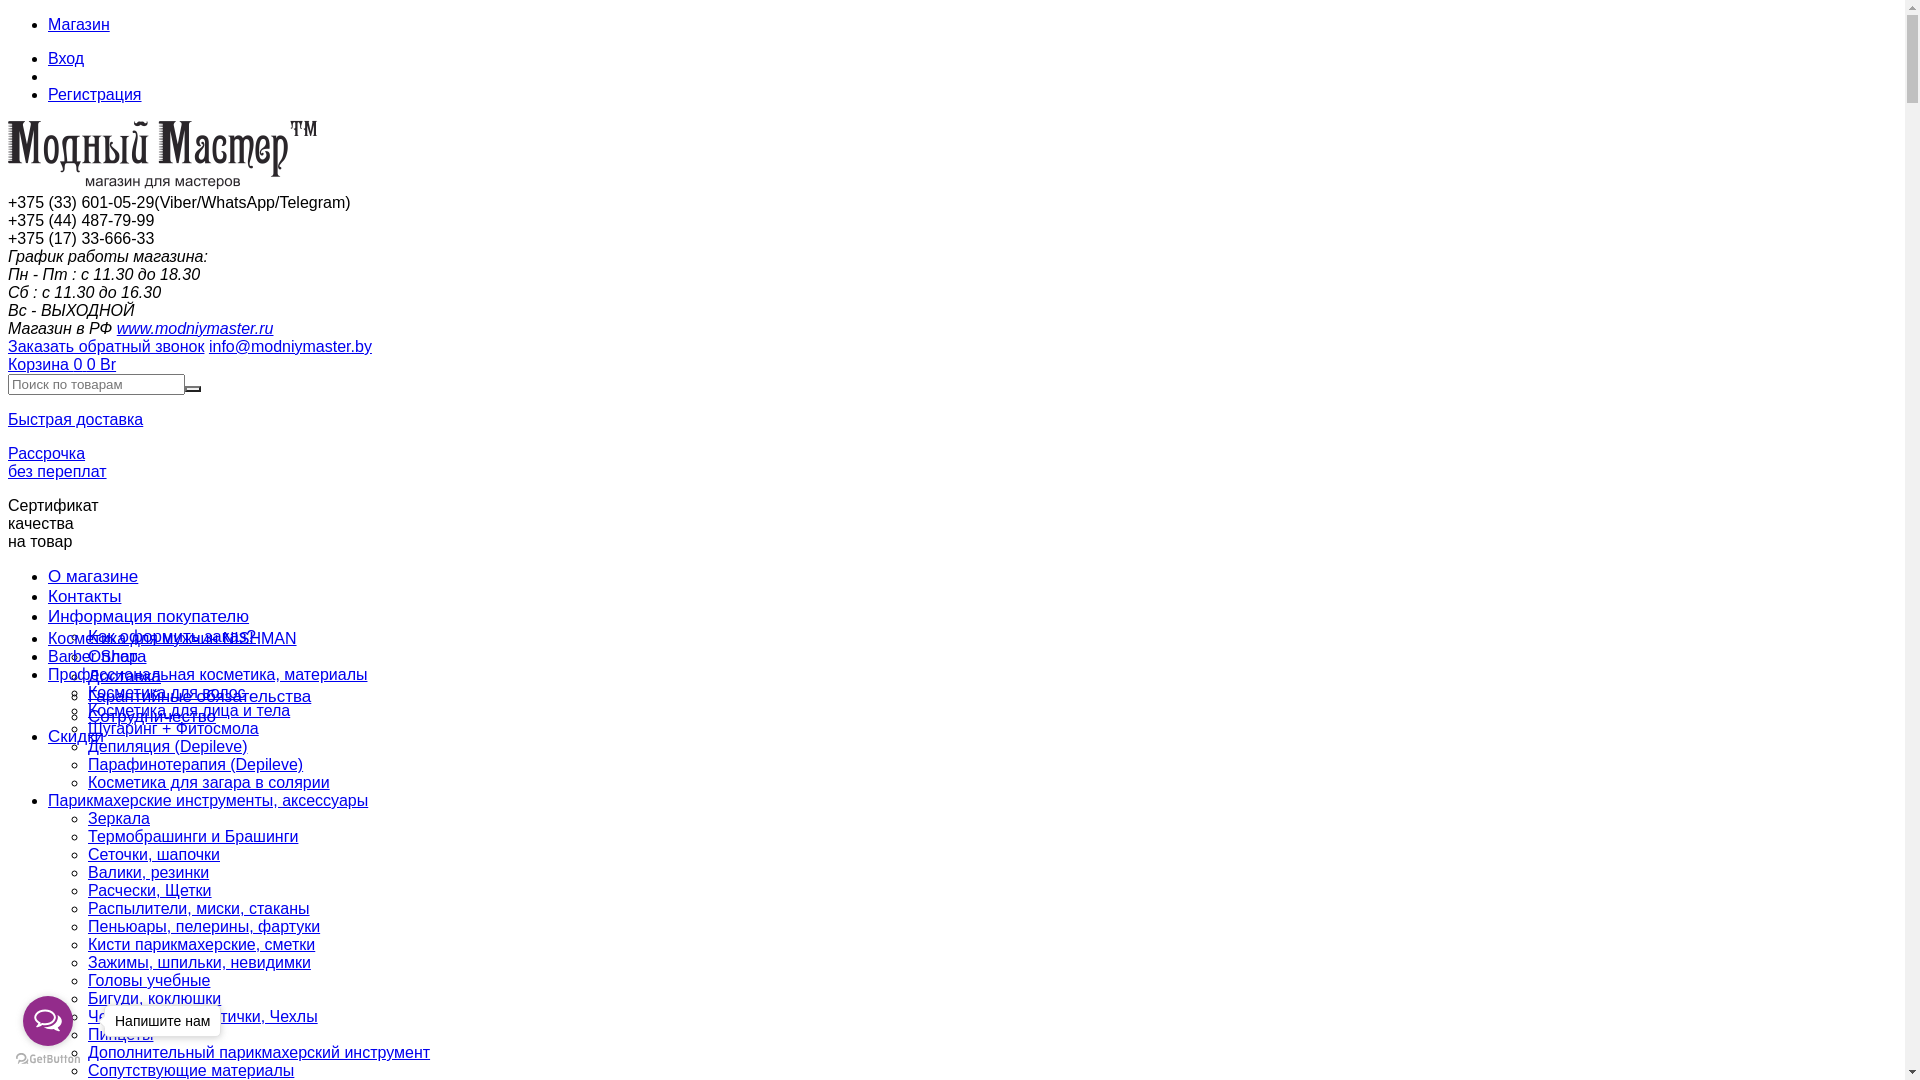 The image size is (1920, 1080). I want to click on info@modniymaster.by, so click(290, 346).